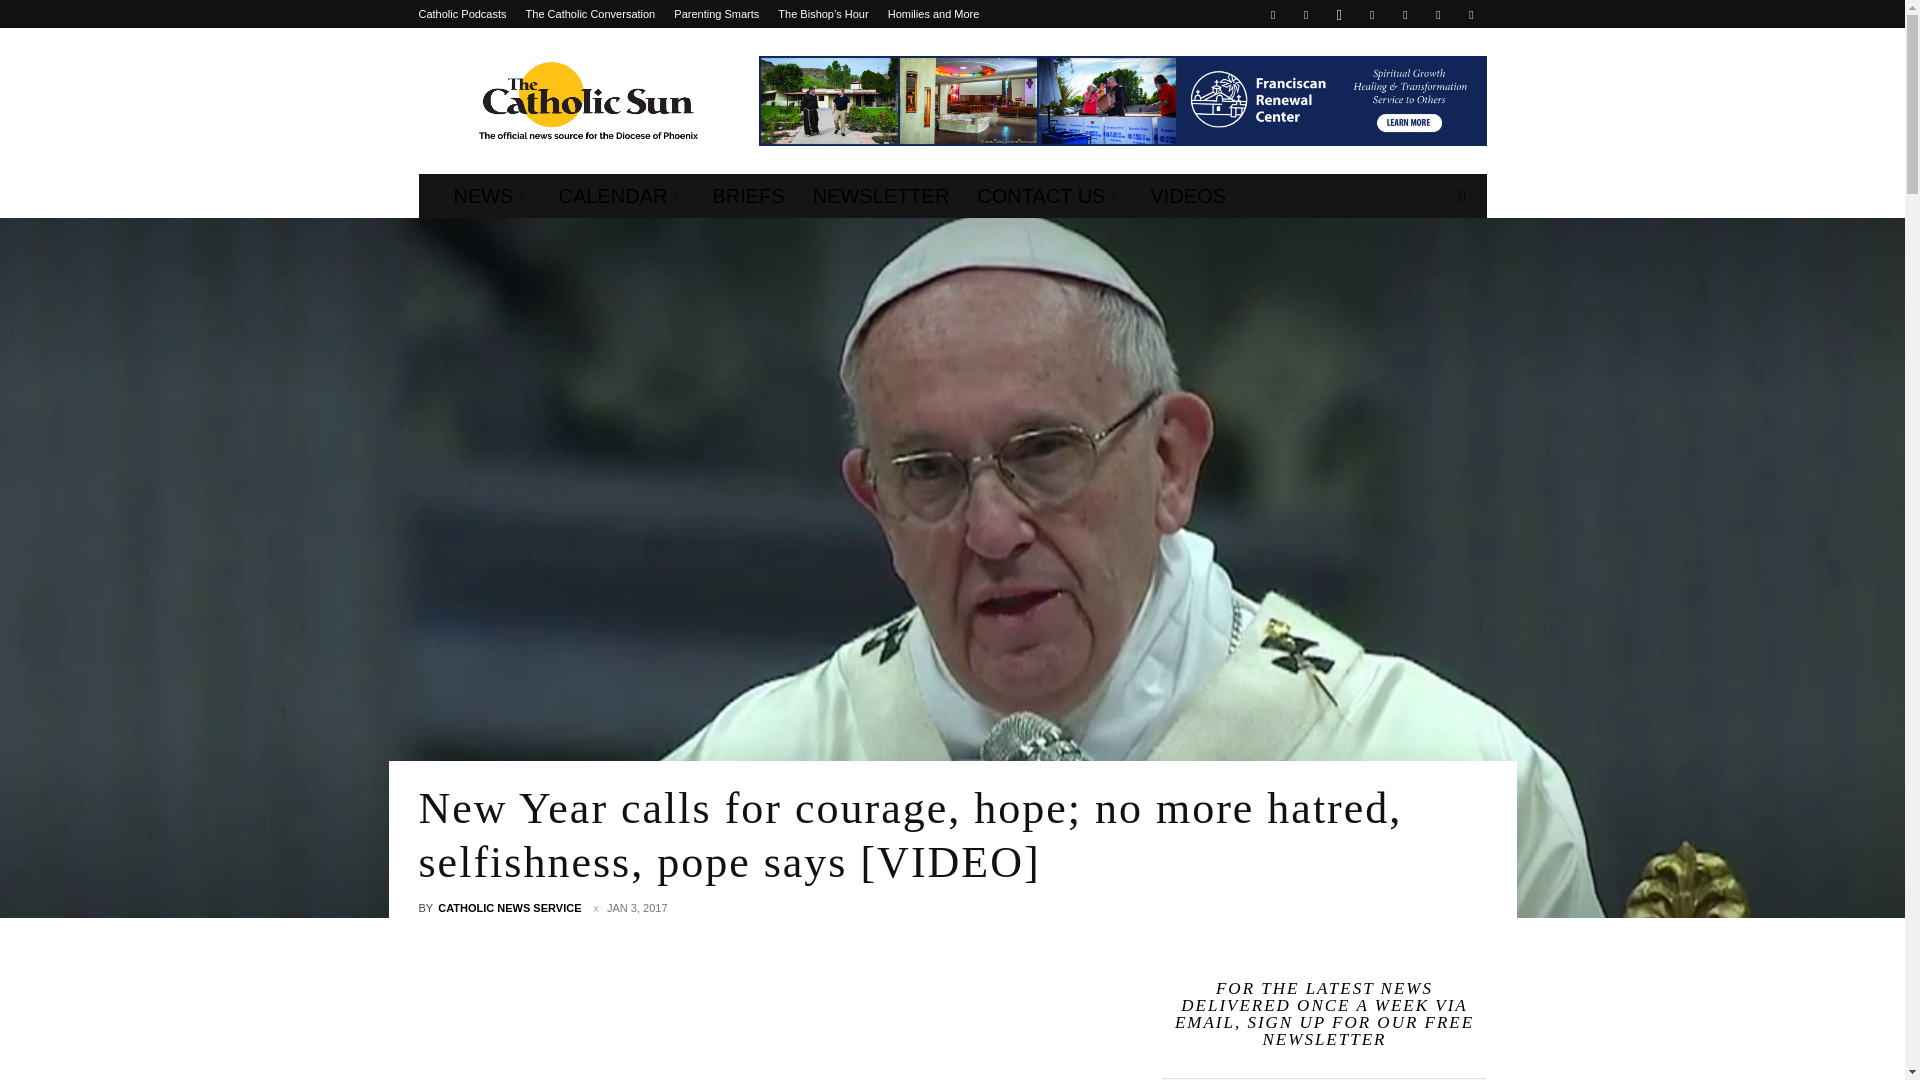 Image resolution: width=1920 pixels, height=1080 pixels. What do you see at coordinates (1338, 14) in the screenshot?
I see `Instagram` at bounding box center [1338, 14].